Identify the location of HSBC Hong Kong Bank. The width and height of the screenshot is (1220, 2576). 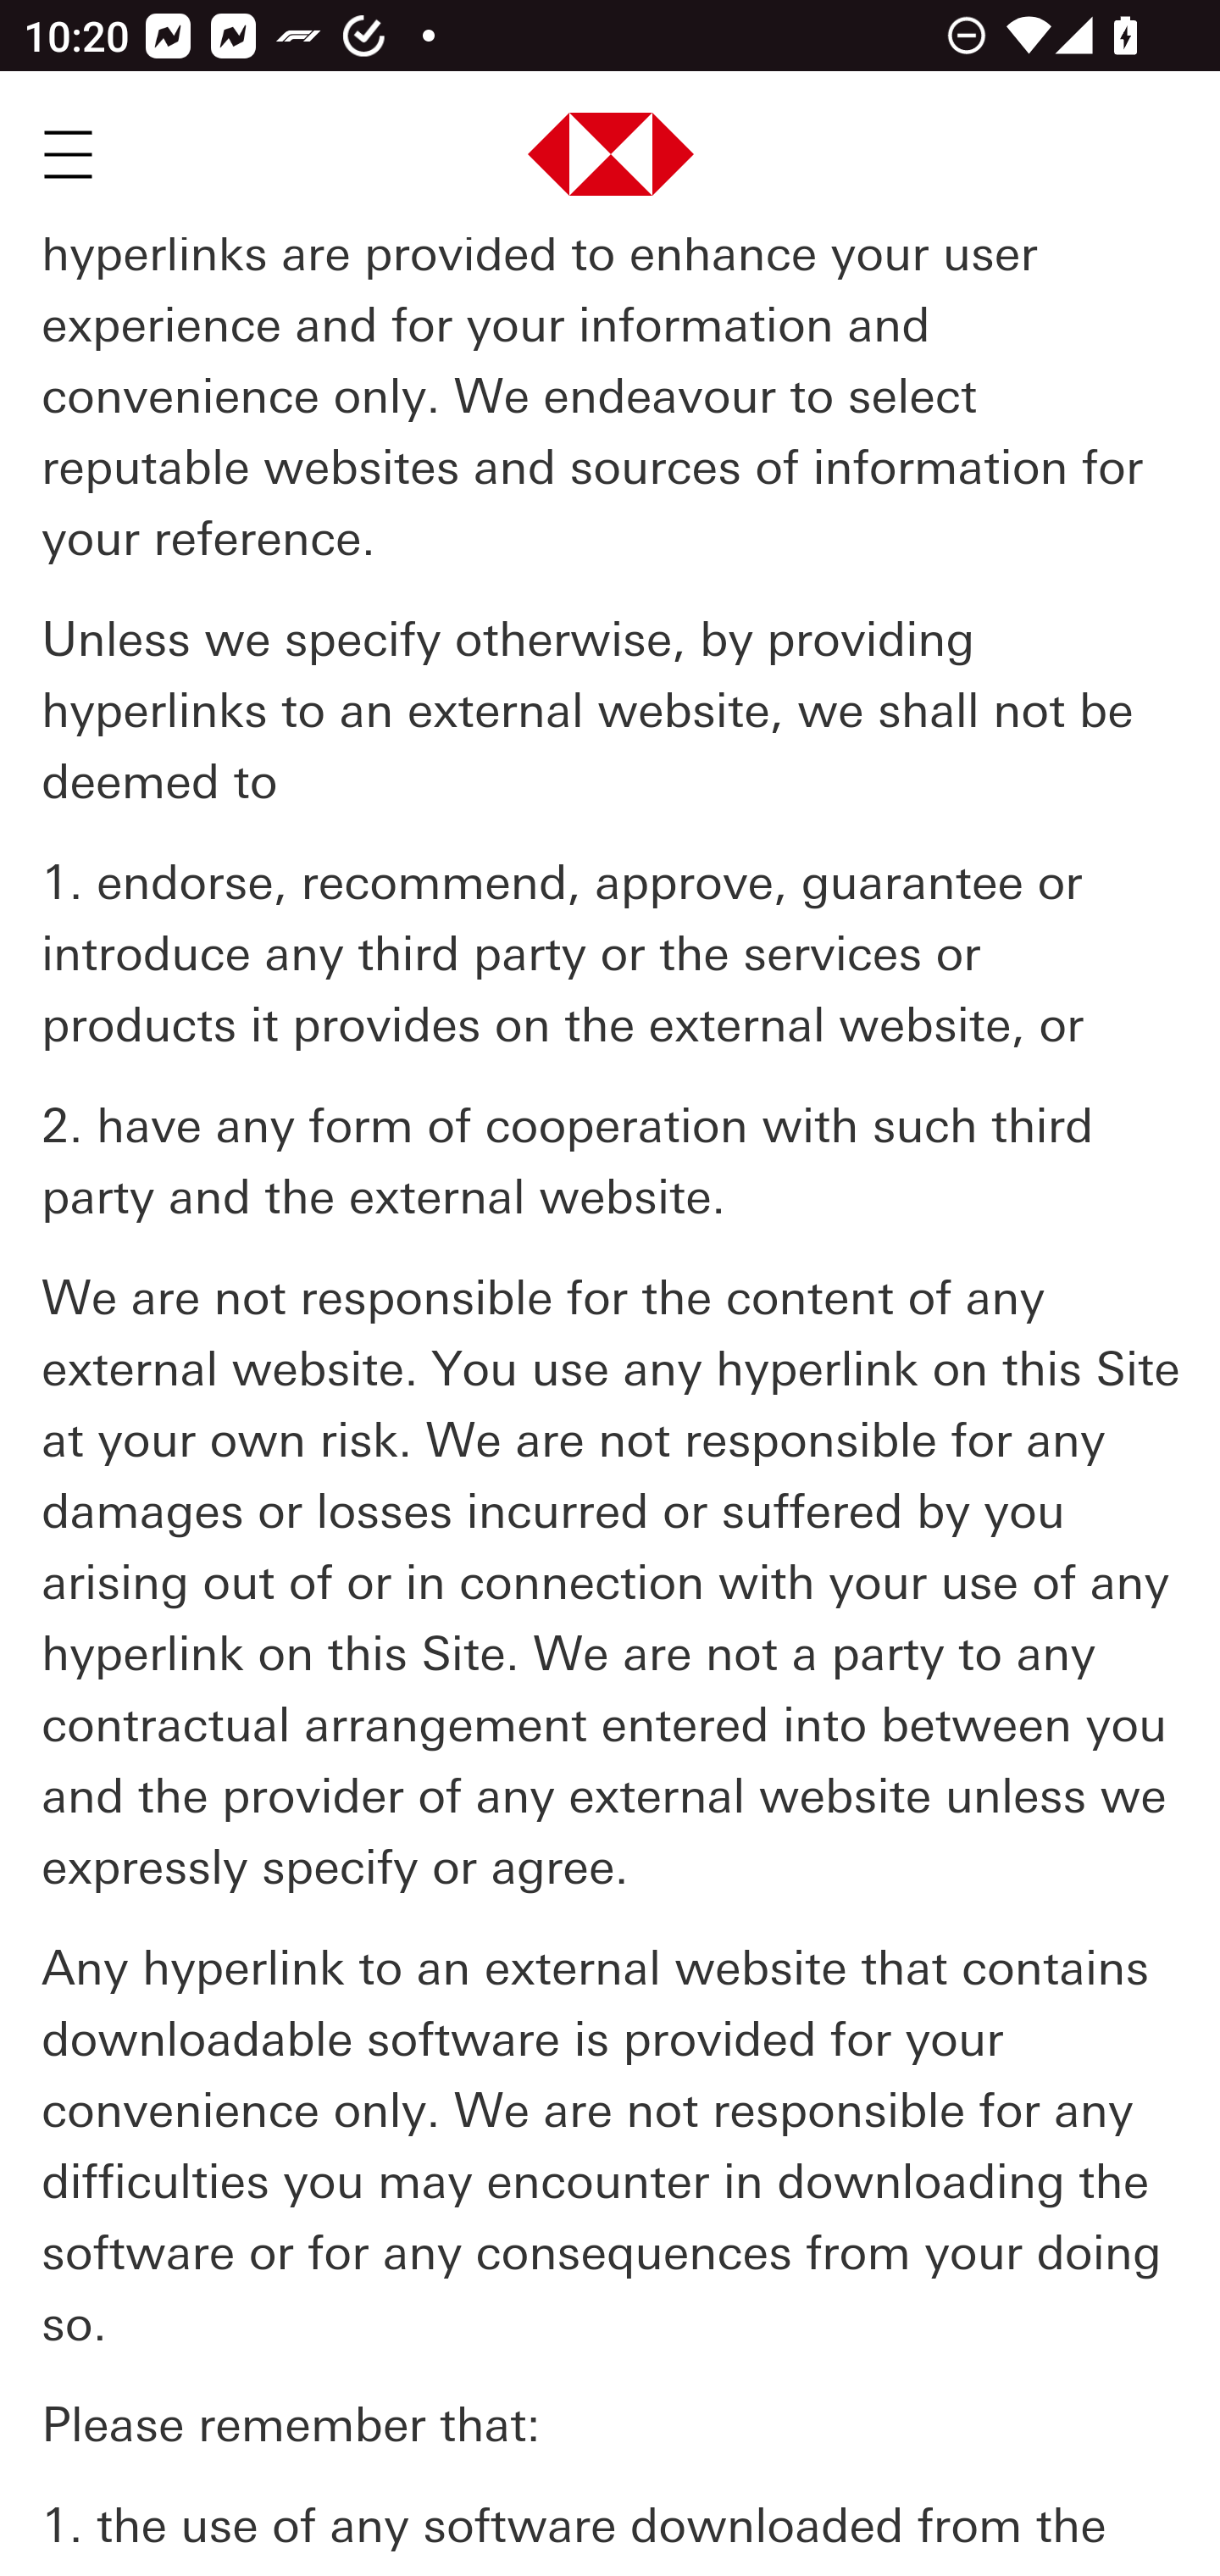
(612, 156).